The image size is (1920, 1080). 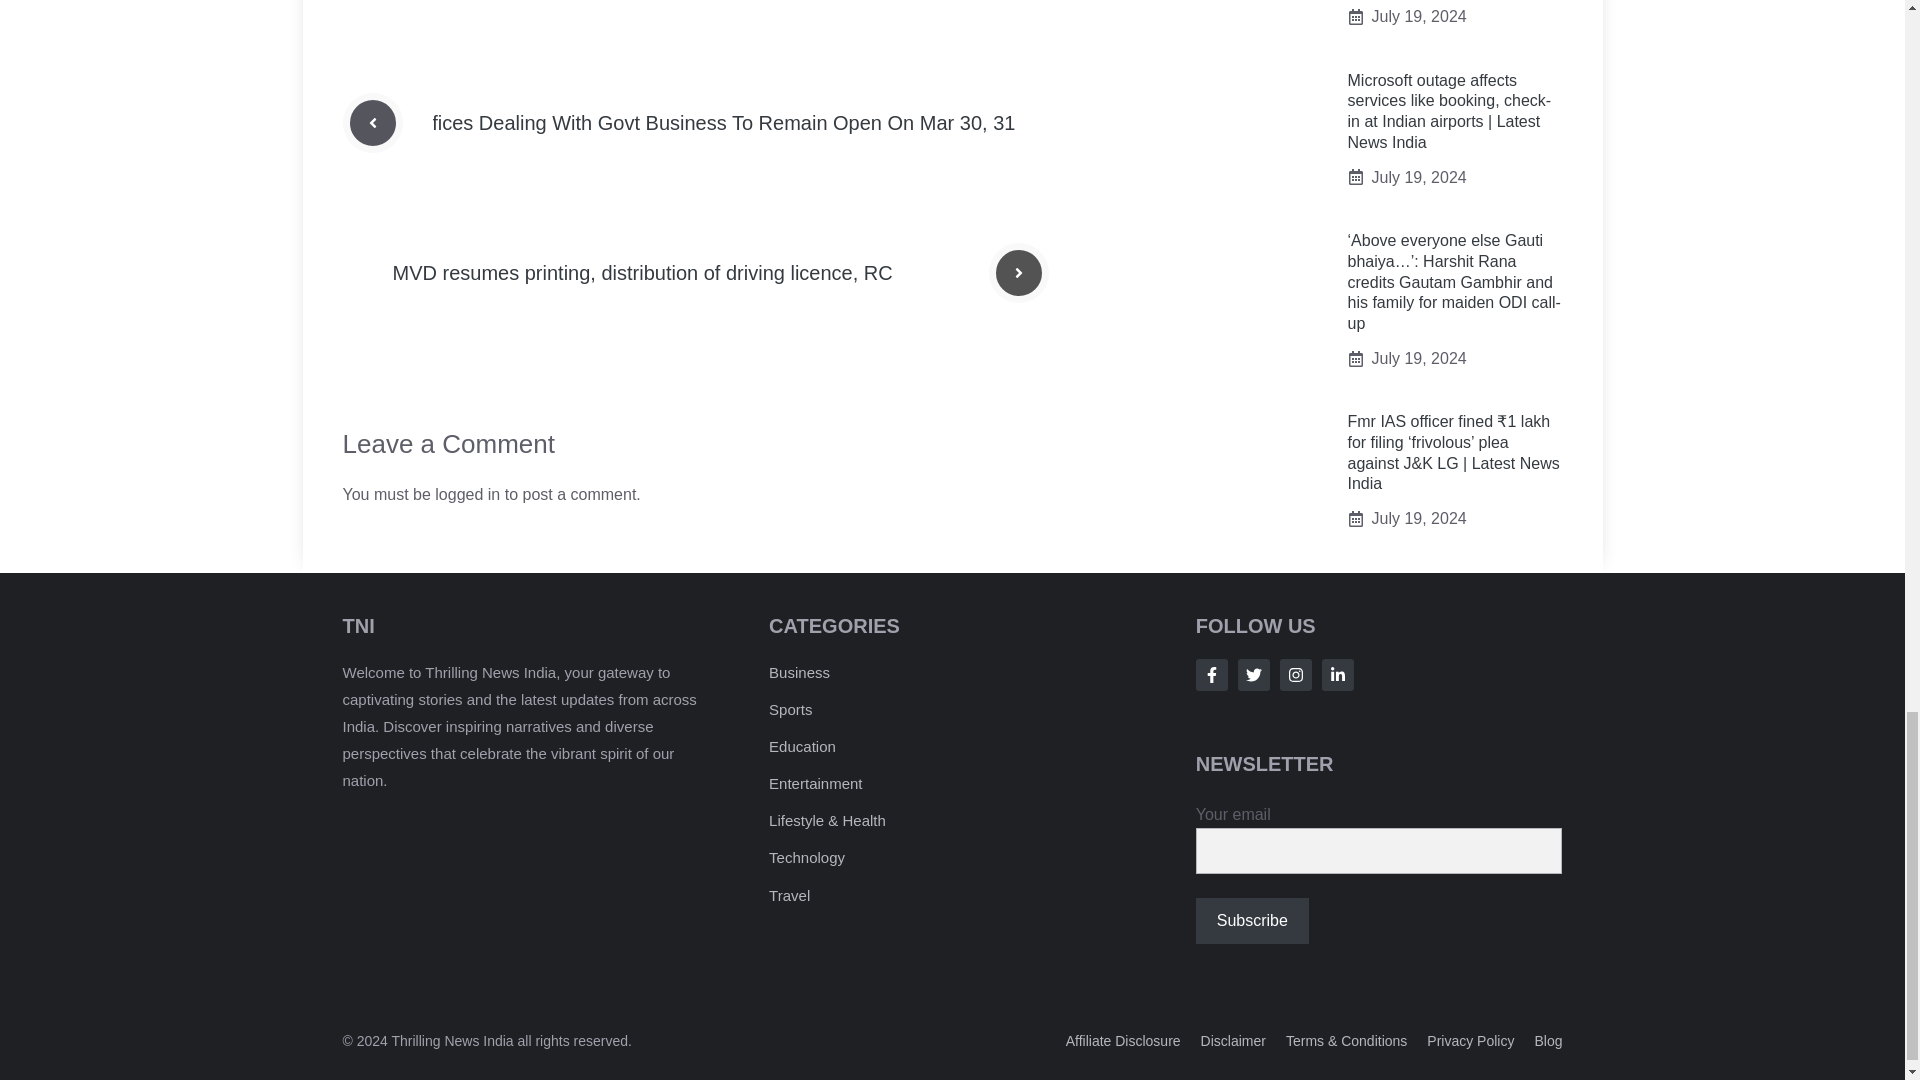 I want to click on Subscribe, so click(x=1252, y=920).